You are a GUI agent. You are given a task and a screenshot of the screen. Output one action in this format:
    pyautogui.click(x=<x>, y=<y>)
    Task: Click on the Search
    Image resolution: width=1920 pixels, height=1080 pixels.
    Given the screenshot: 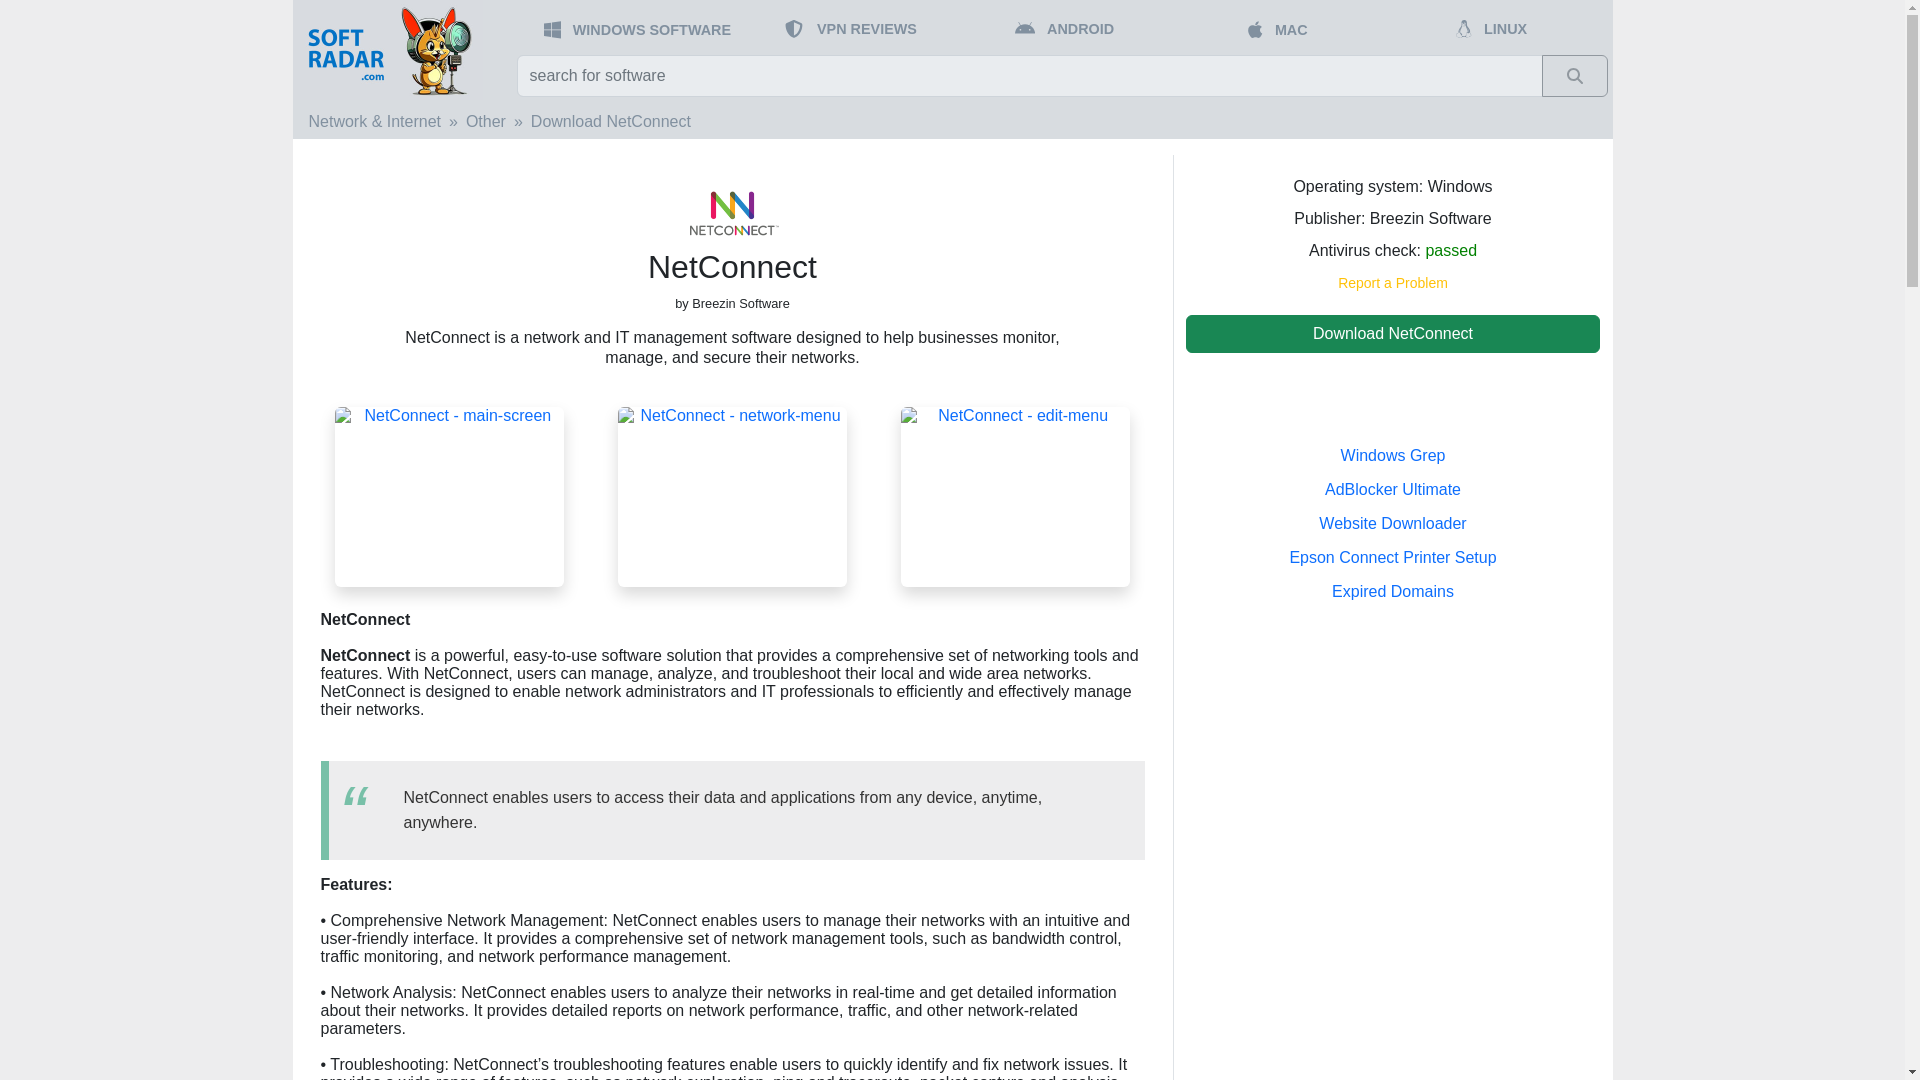 What is the action you would take?
    pyautogui.click(x=1574, y=76)
    